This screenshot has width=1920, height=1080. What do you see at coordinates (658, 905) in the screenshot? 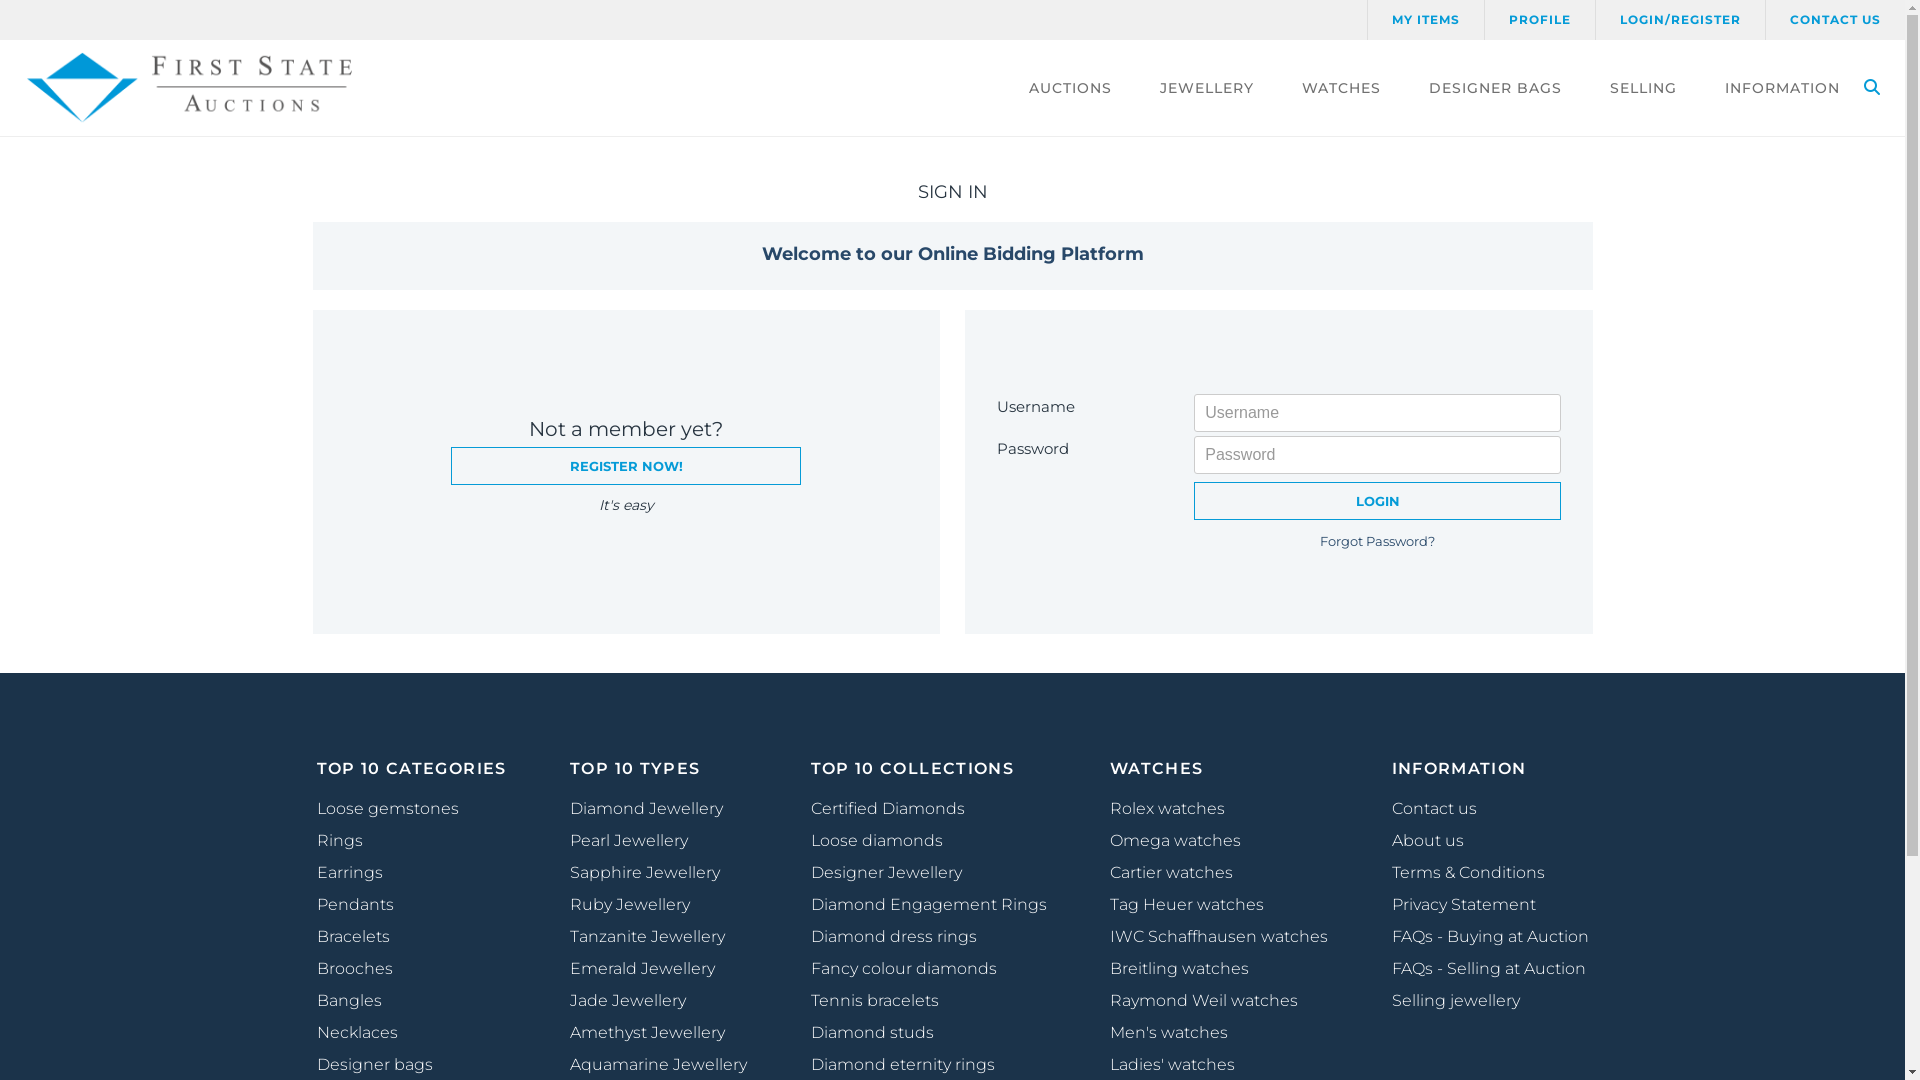
I see `Ruby Jewellery` at bounding box center [658, 905].